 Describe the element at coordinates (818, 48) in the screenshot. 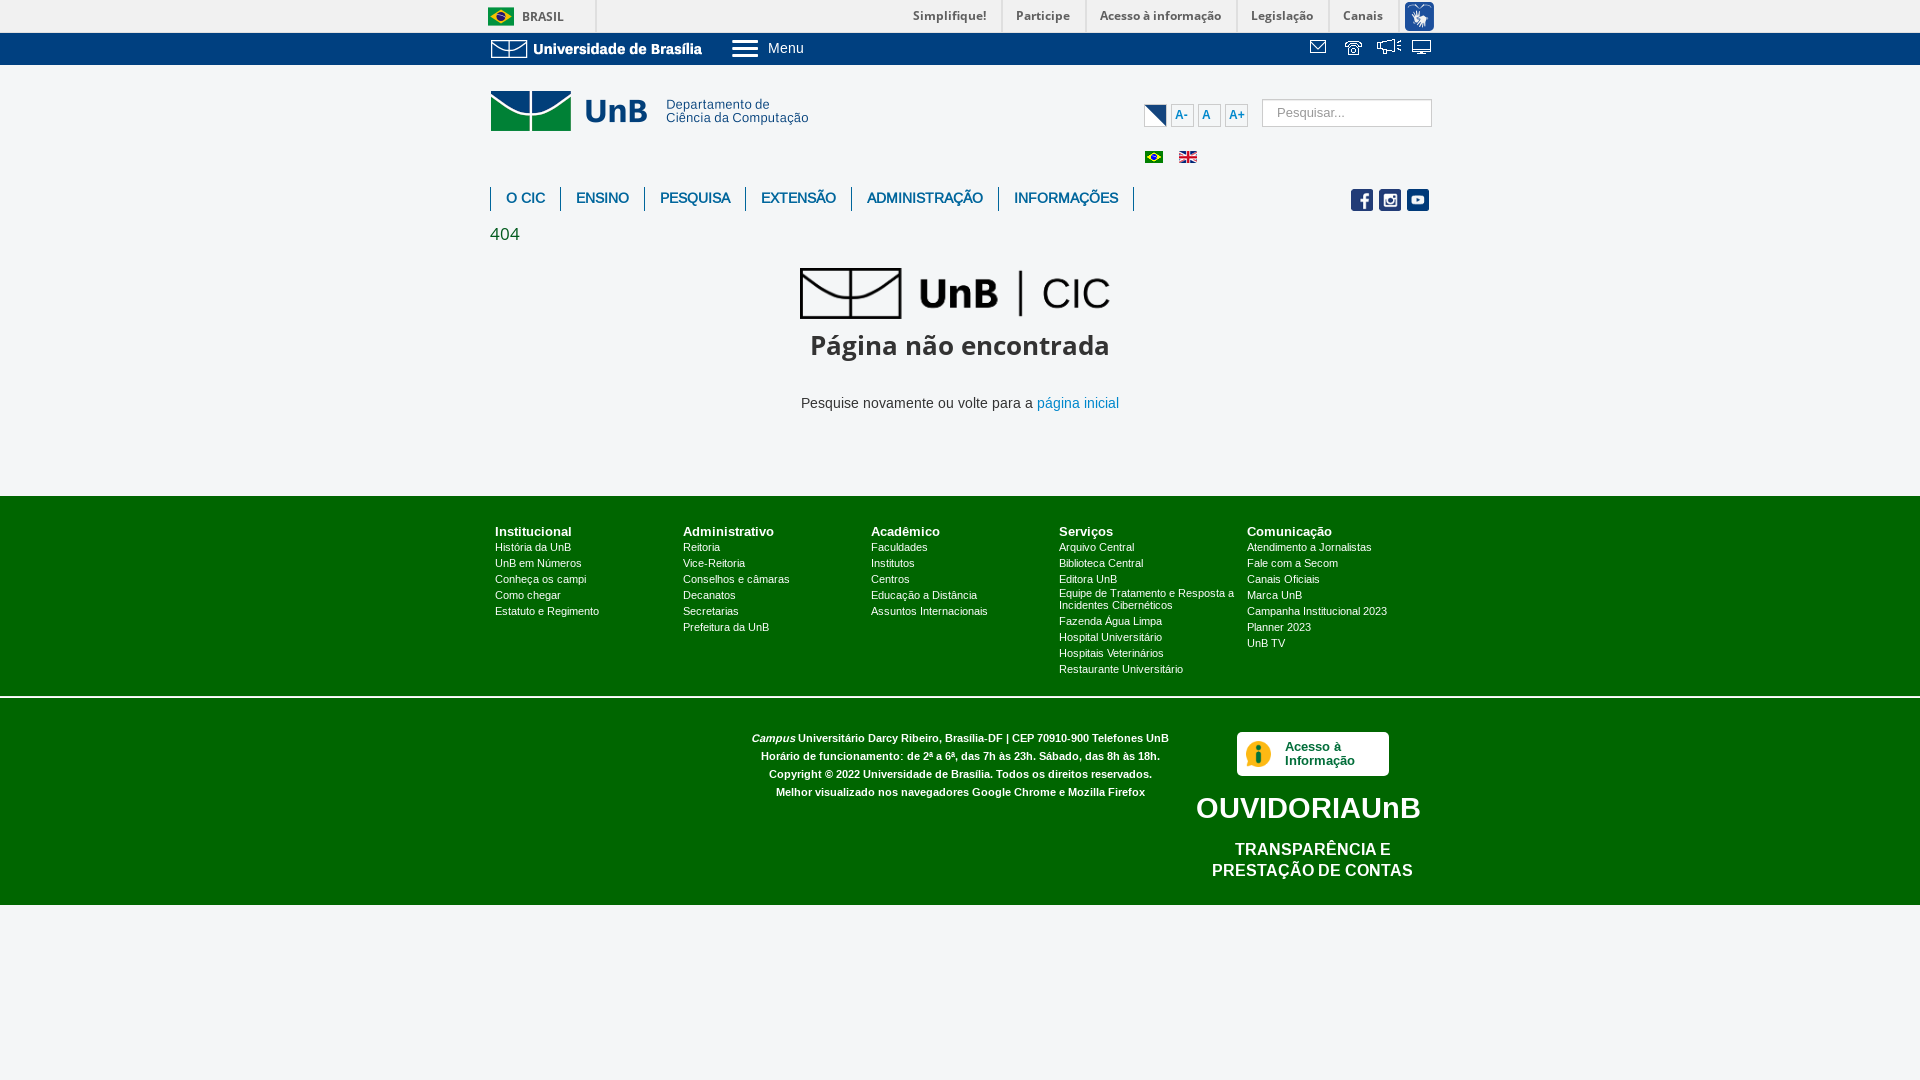

I see `Menu` at that location.